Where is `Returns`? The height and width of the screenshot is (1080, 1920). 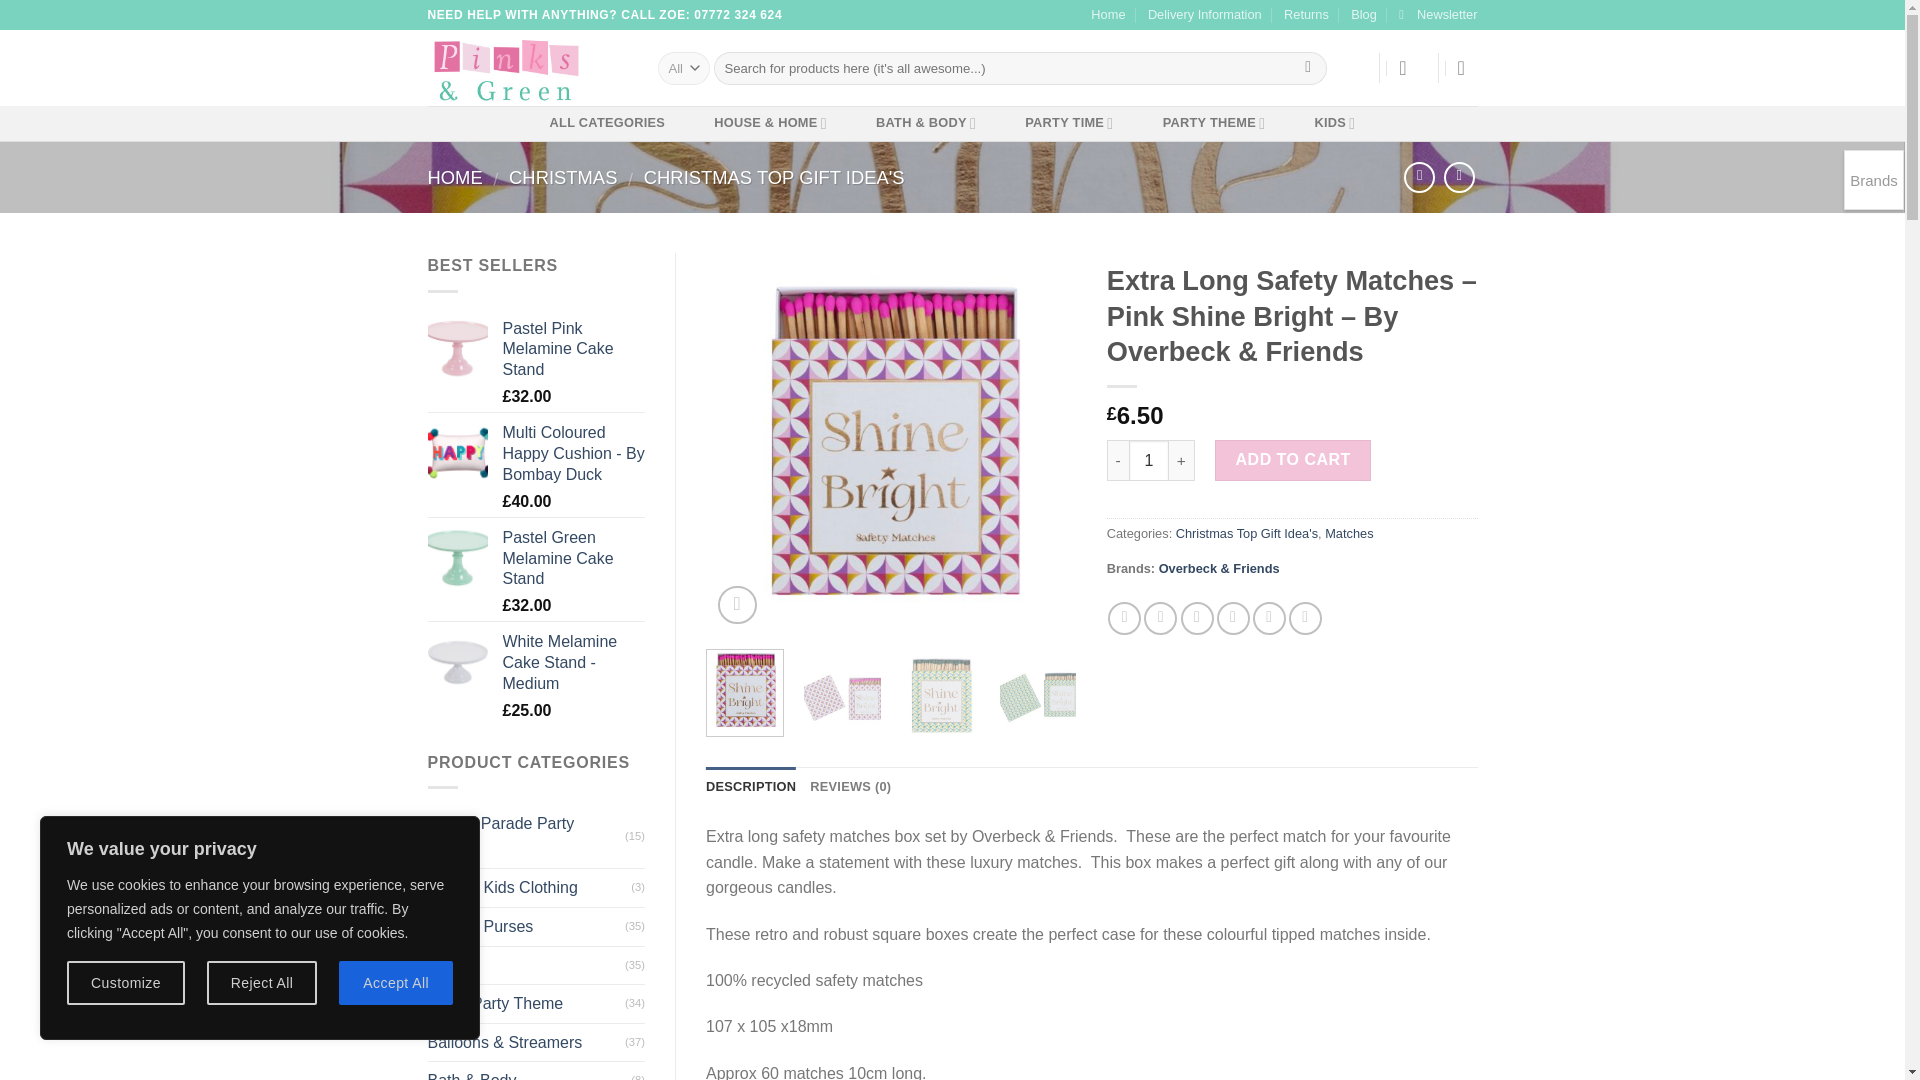
Returns is located at coordinates (1306, 15).